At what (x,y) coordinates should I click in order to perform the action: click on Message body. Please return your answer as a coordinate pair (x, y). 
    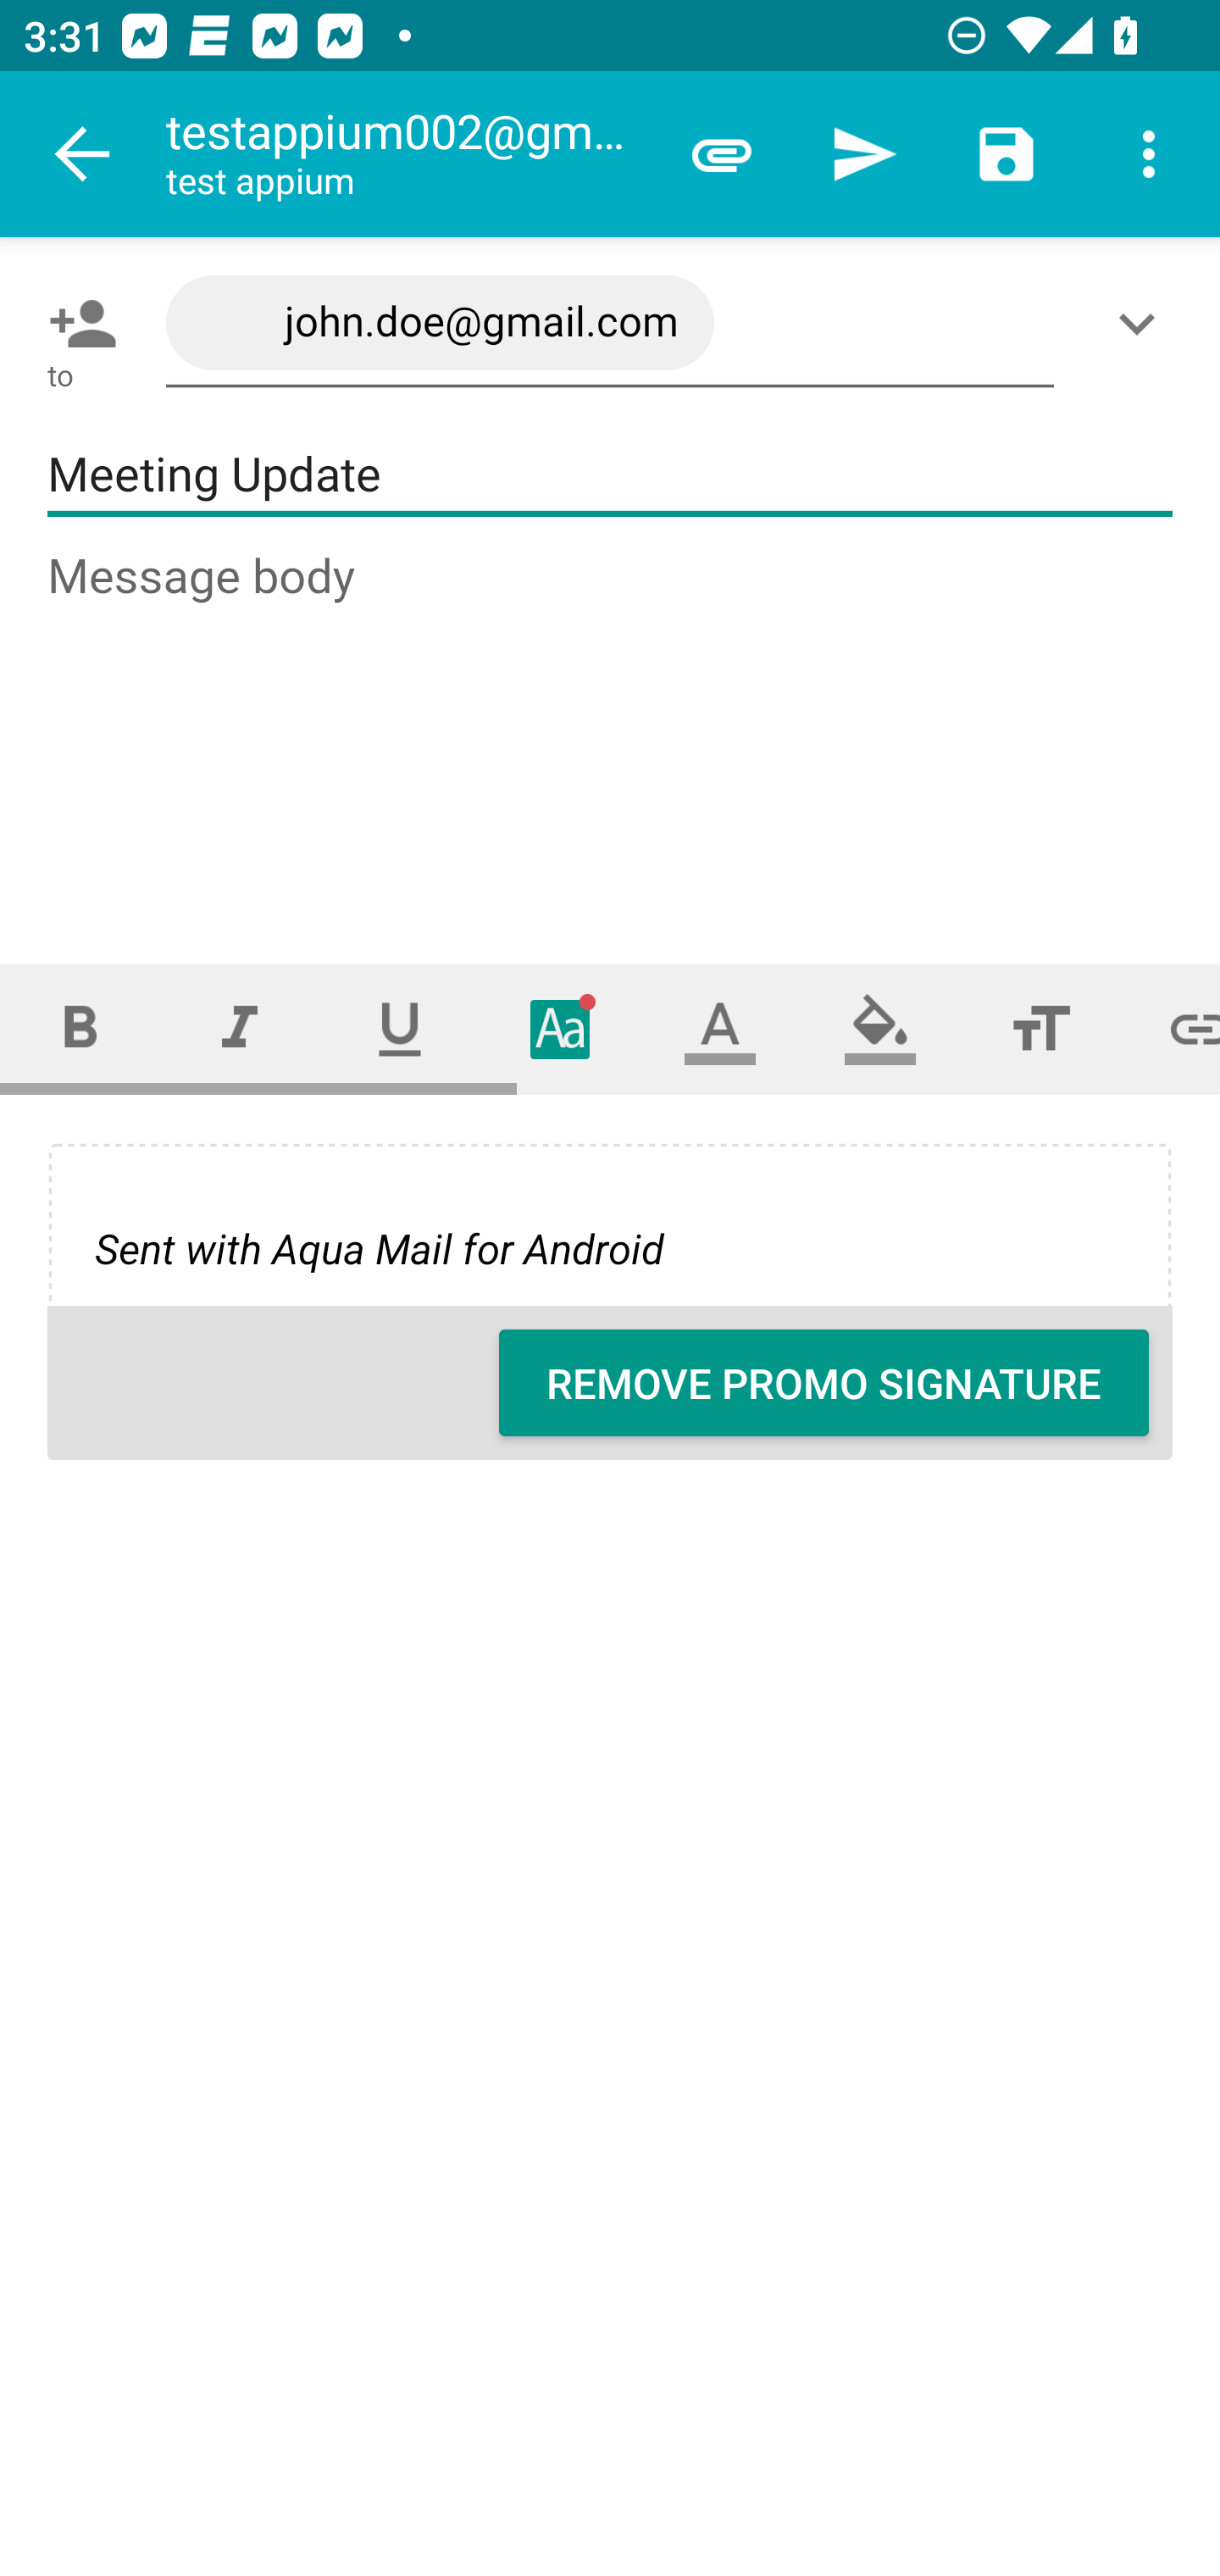
    Looking at the image, I should click on (612, 727).